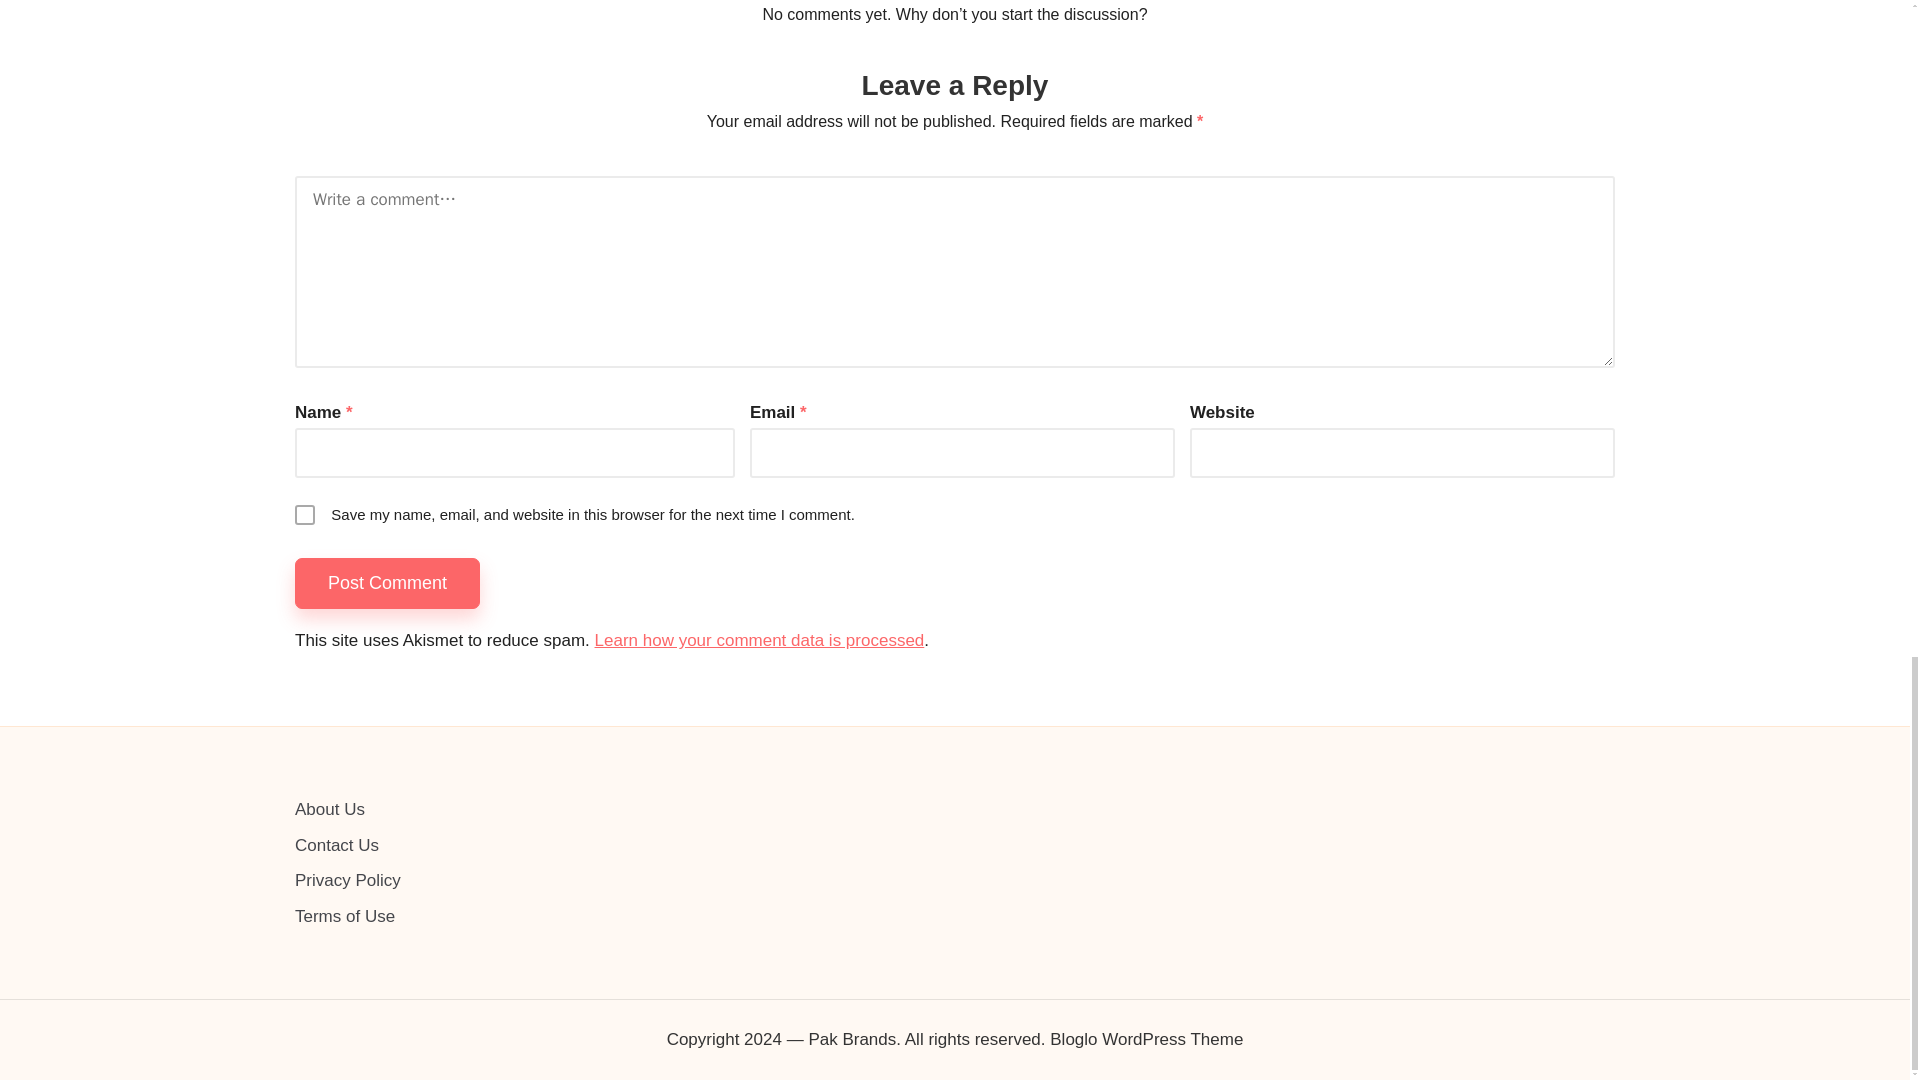 The width and height of the screenshot is (1920, 1080). What do you see at coordinates (345, 916) in the screenshot?
I see `Terms of Use` at bounding box center [345, 916].